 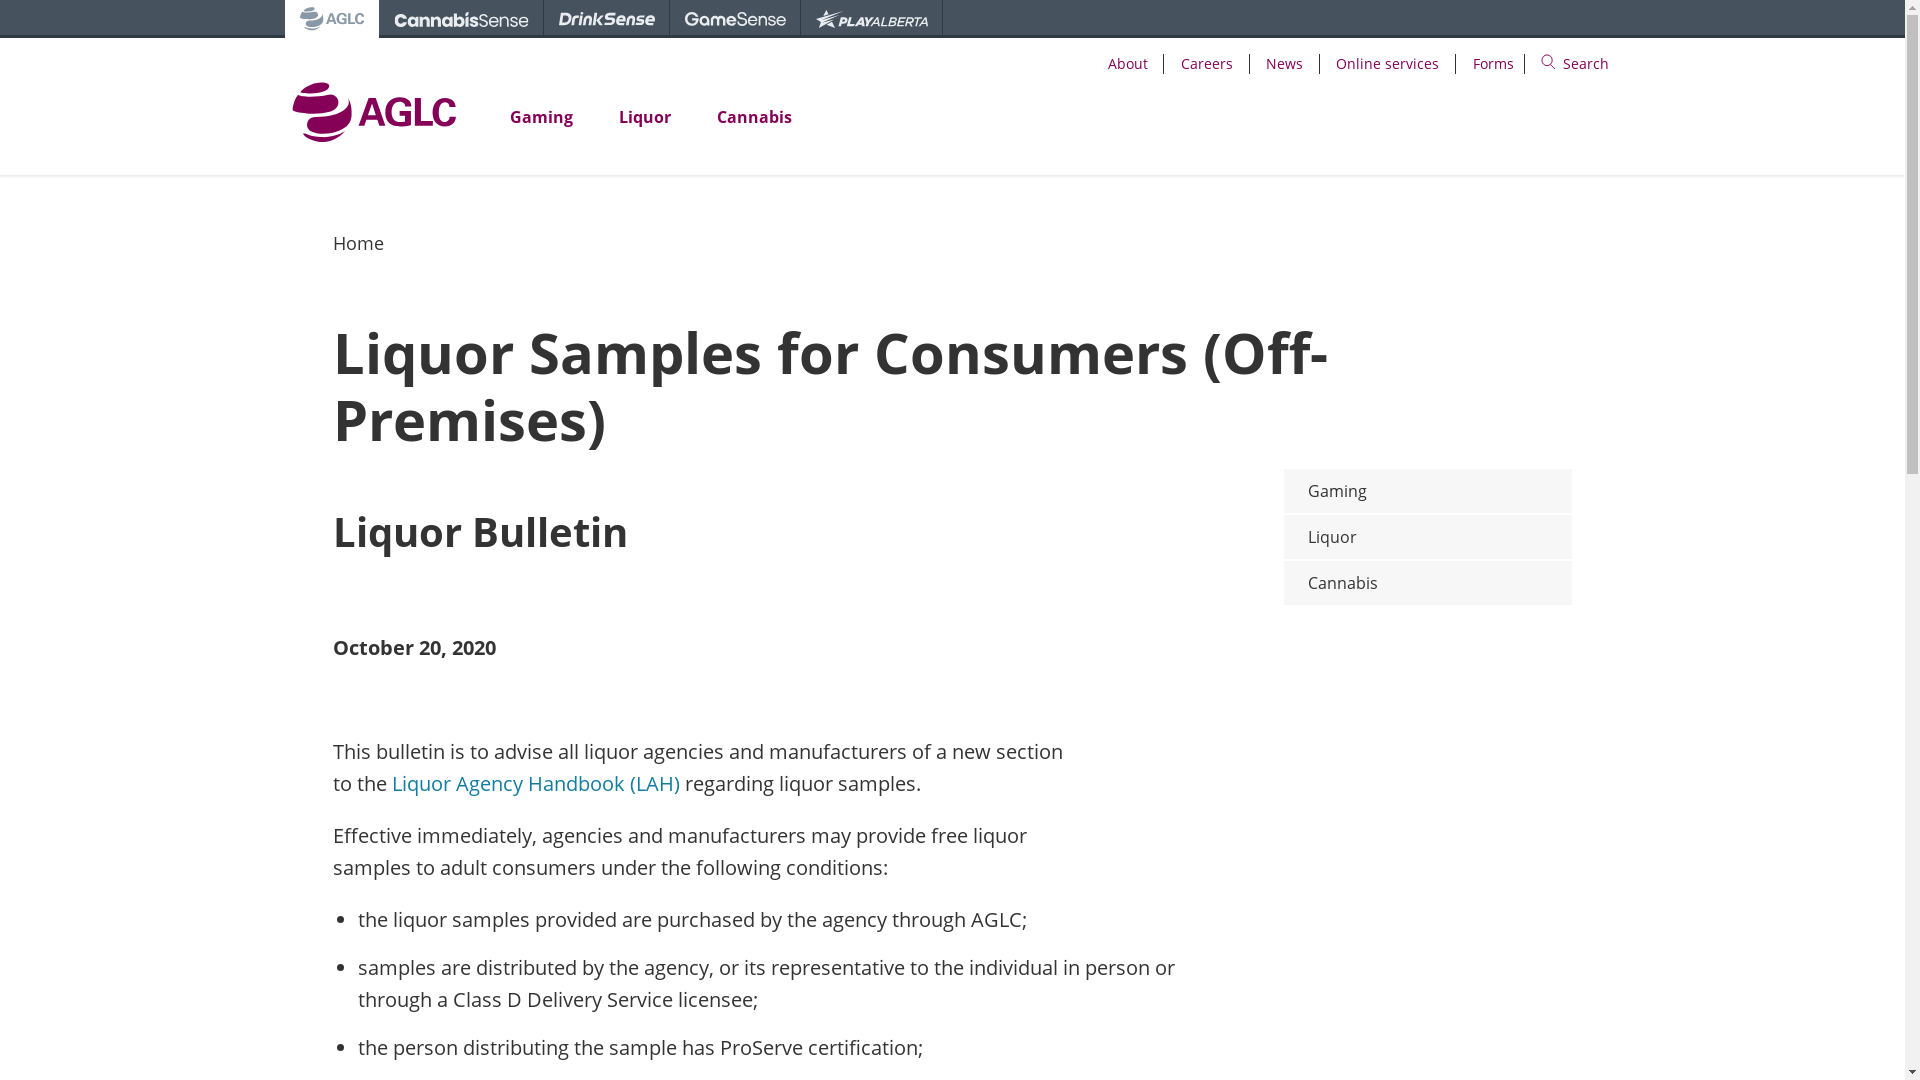 I want to click on Home, so click(x=358, y=243).